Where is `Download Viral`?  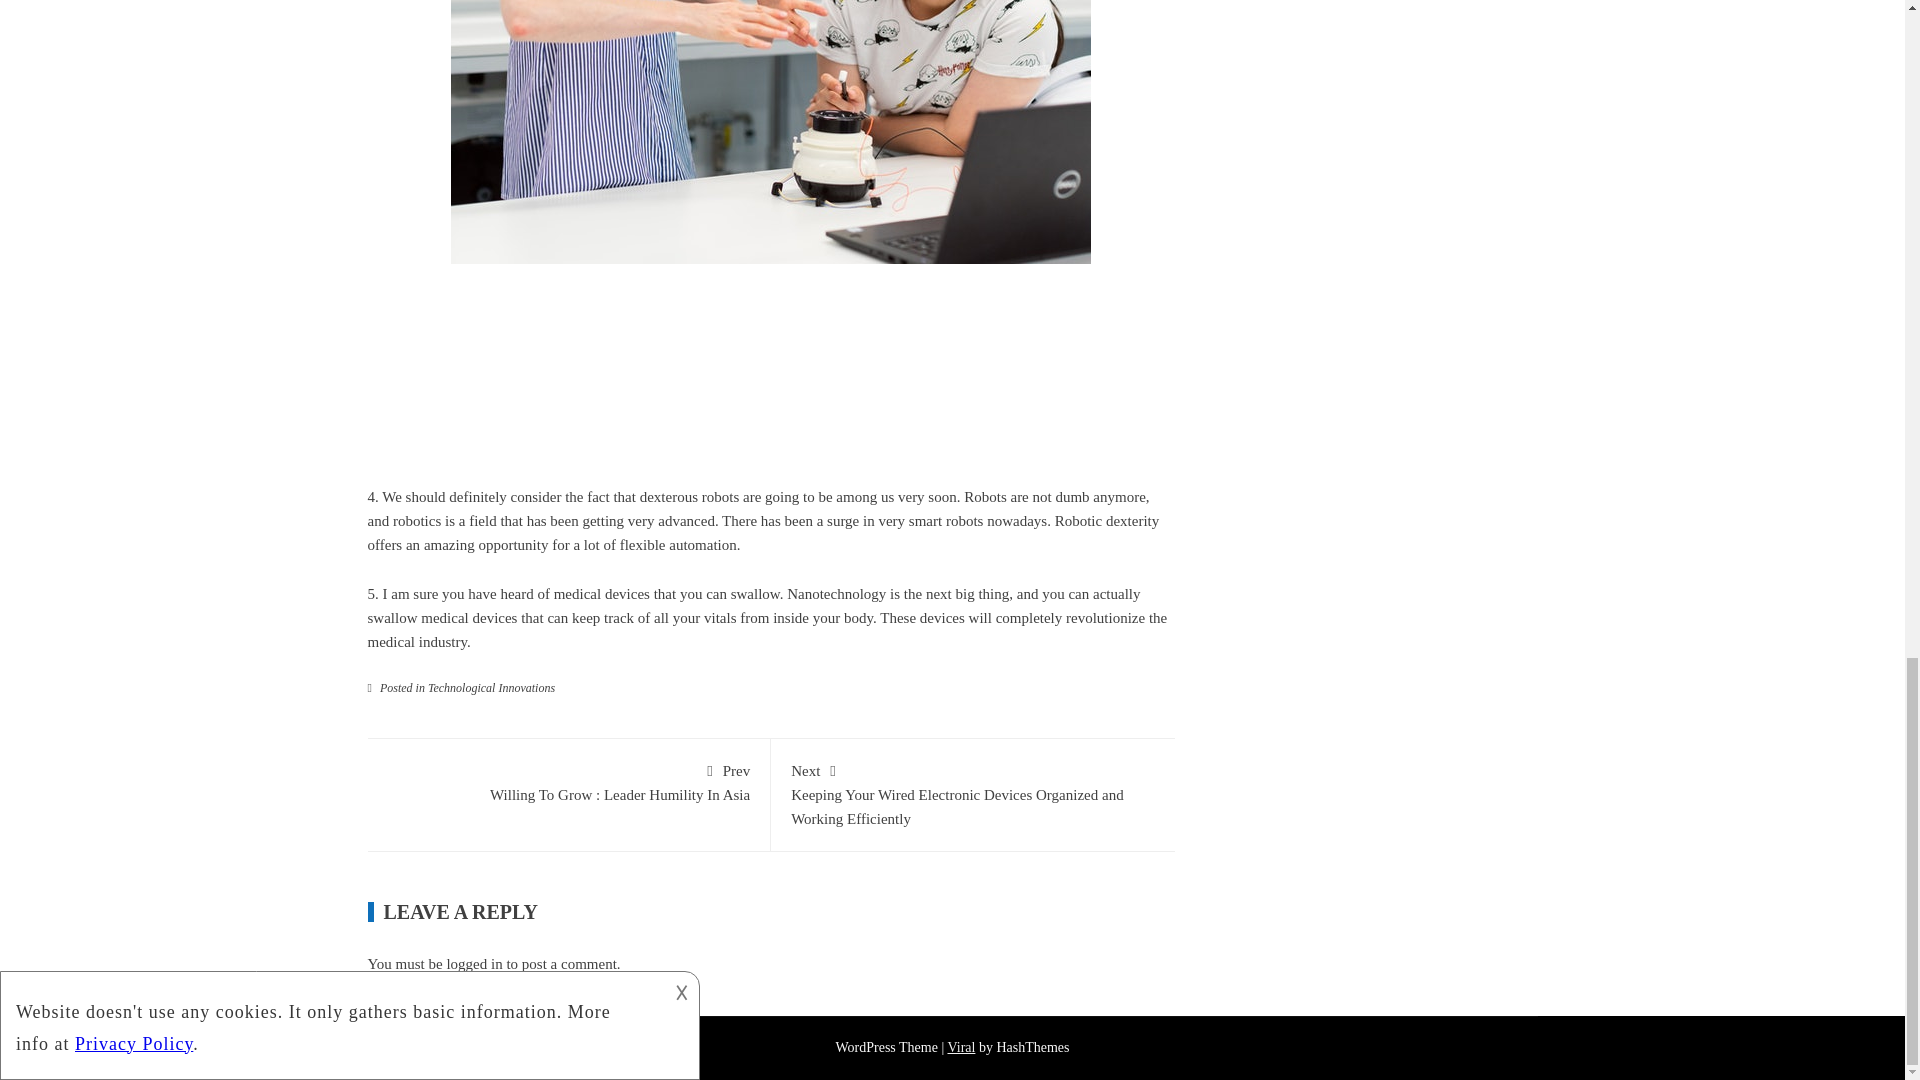
Download Viral is located at coordinates (960, 1048).